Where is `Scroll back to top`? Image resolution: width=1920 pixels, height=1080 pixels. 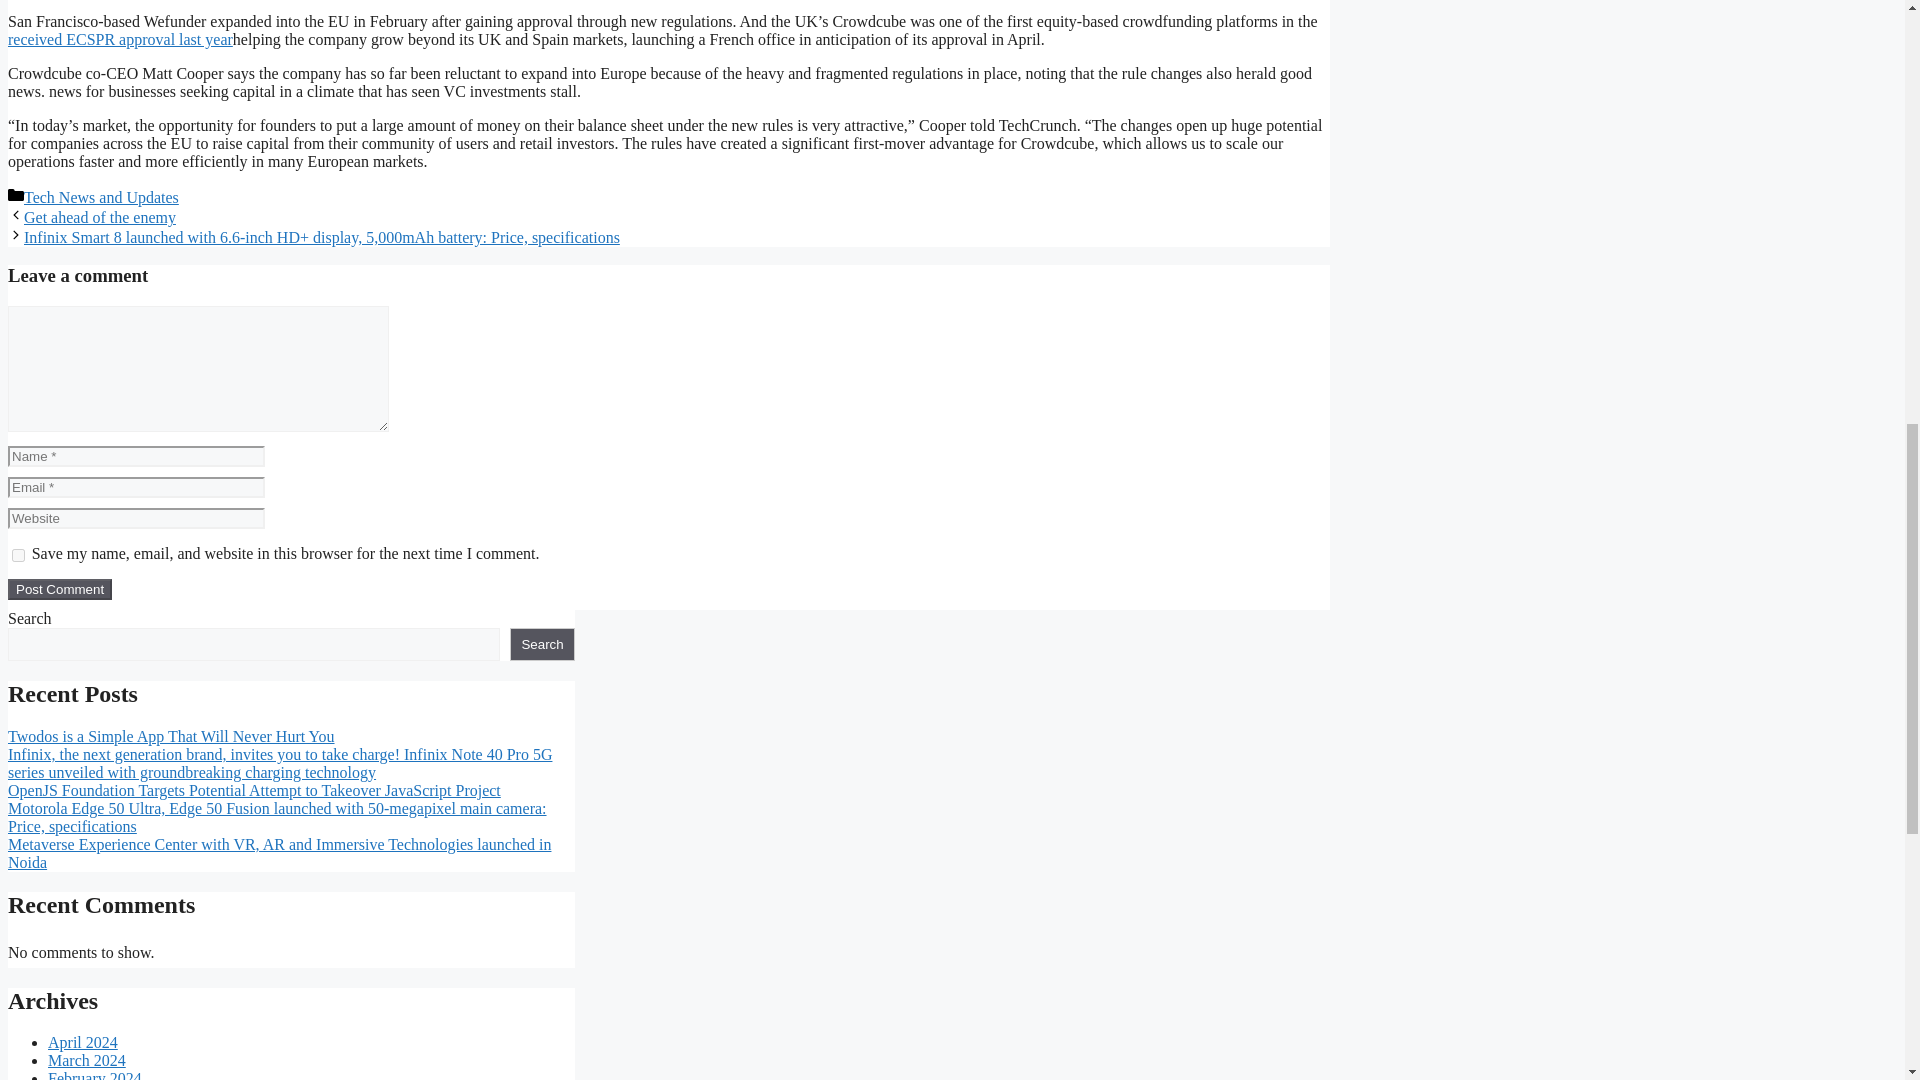 Scroll back to top is located at coordinates (1855, 949).